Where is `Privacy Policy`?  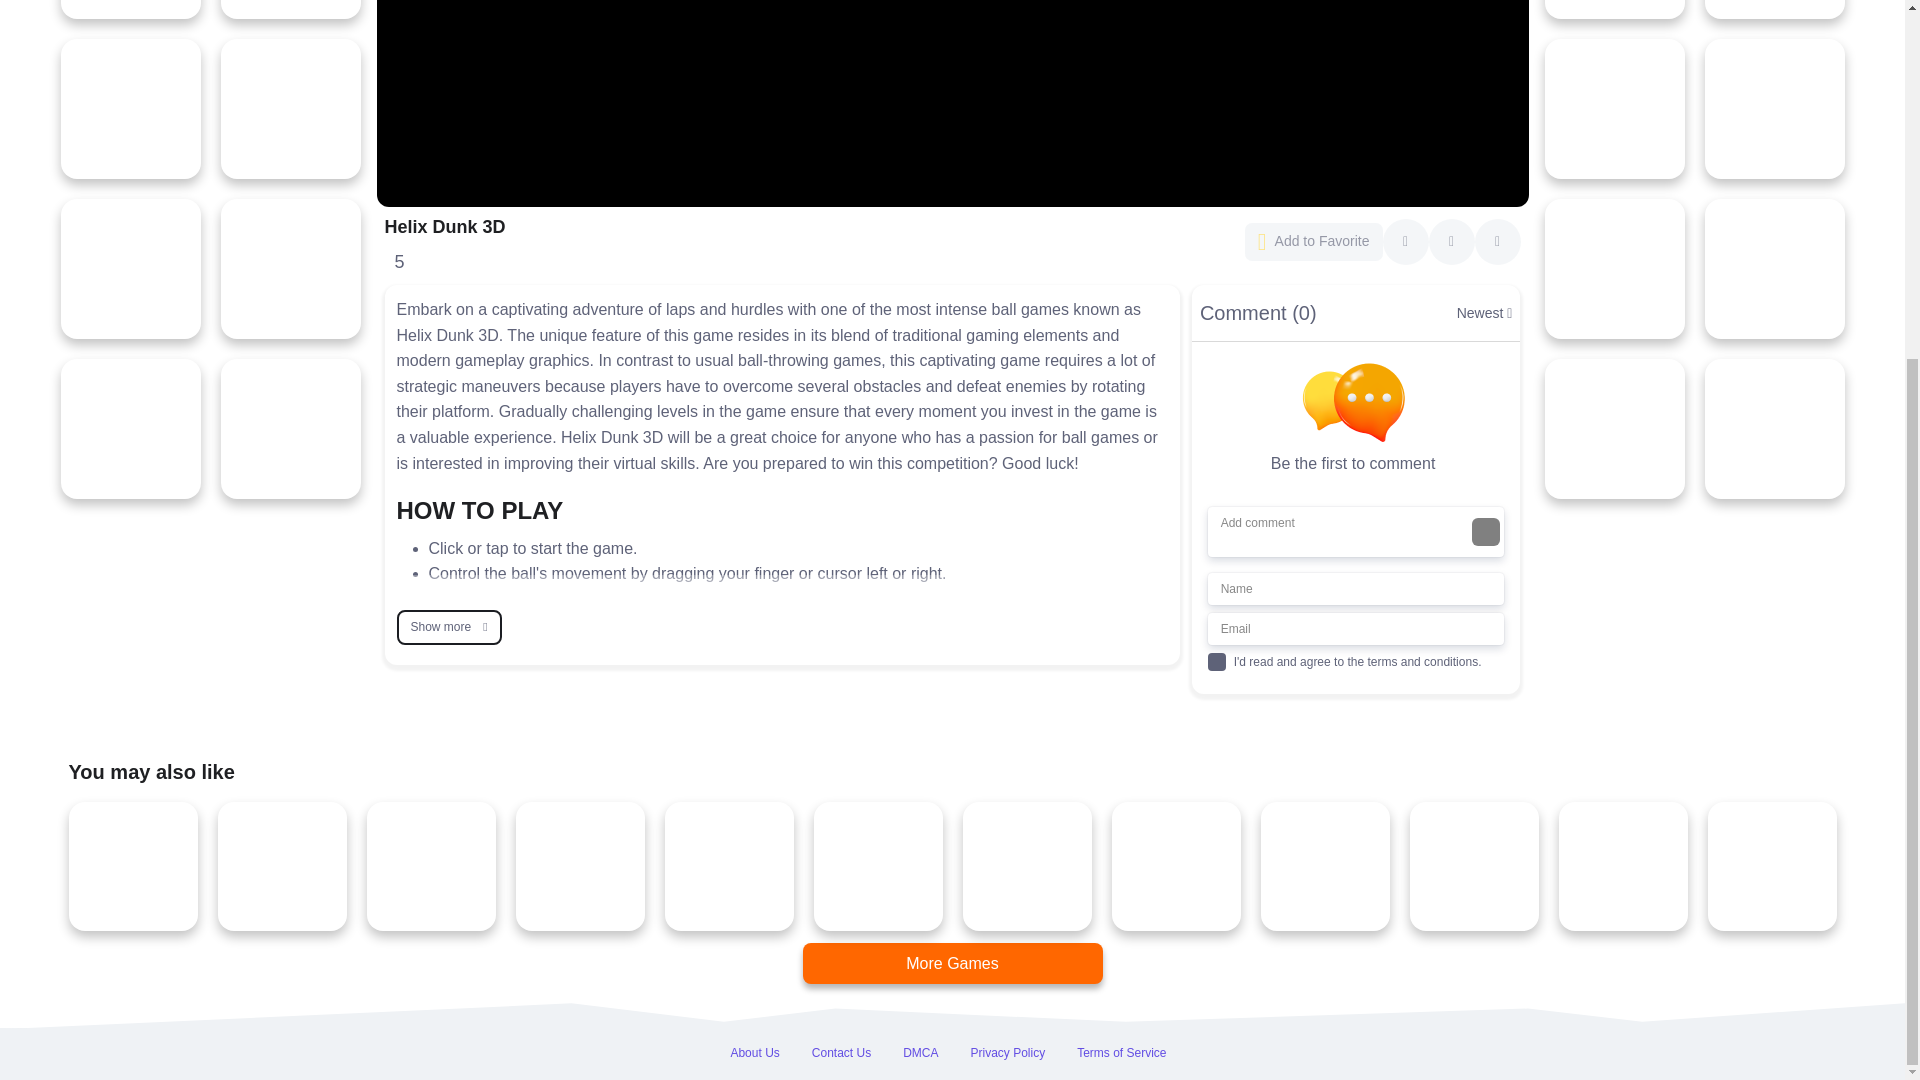
Privacy Policy is located at coordinates (1006, 1053).